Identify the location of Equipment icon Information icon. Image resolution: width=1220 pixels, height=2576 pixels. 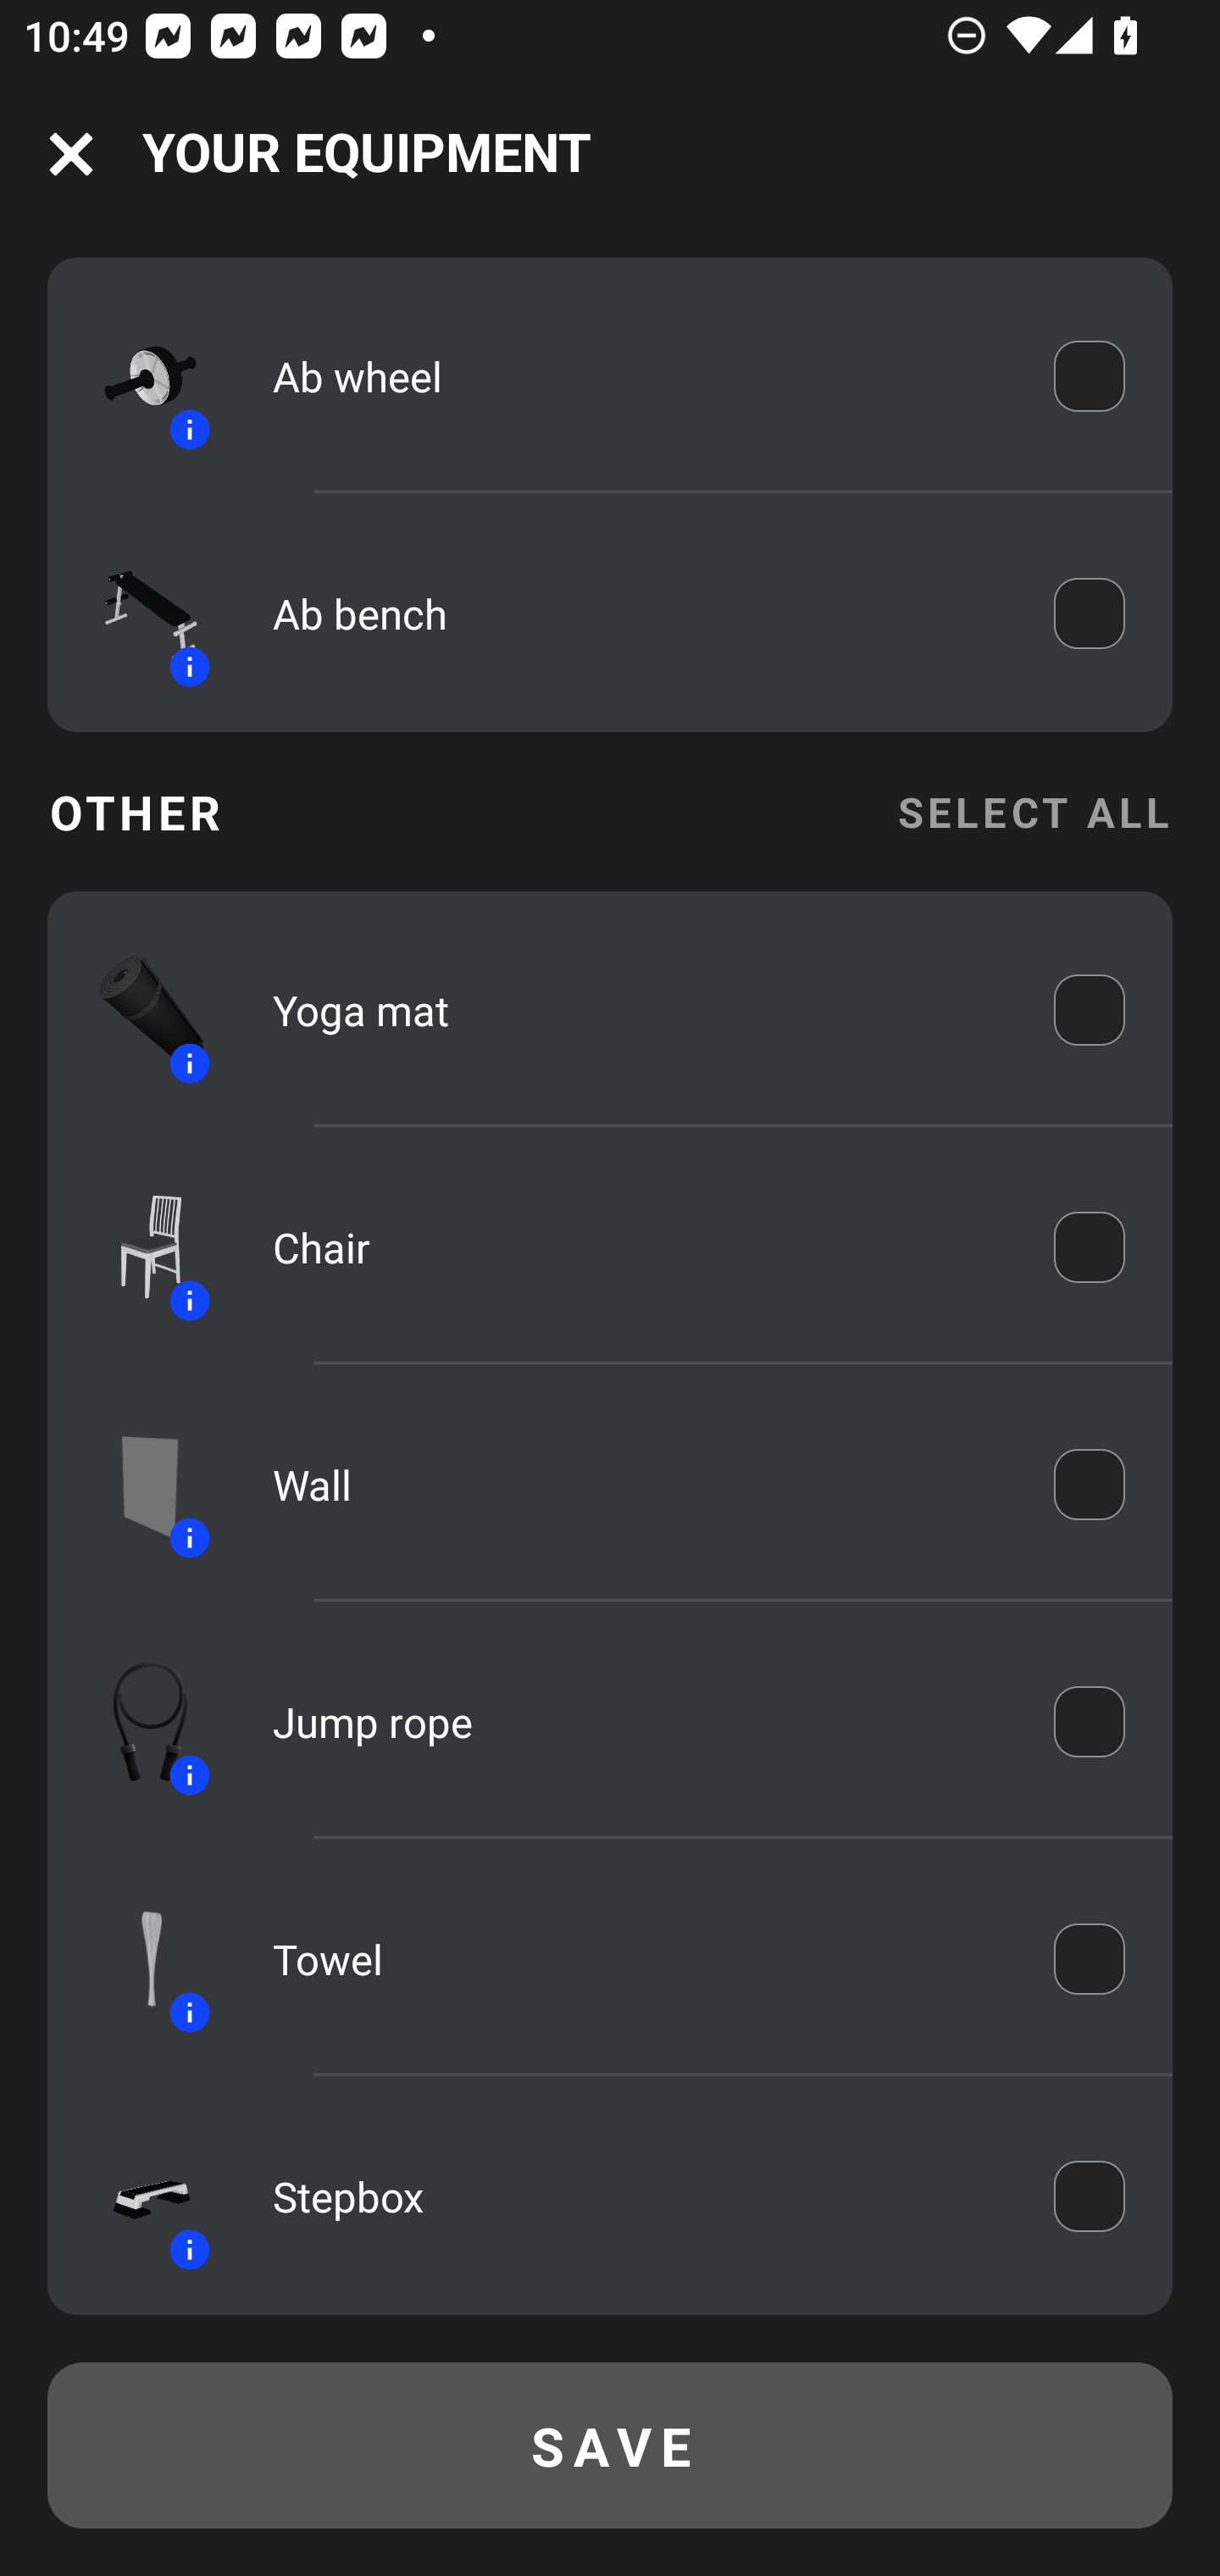
(136, 1247).